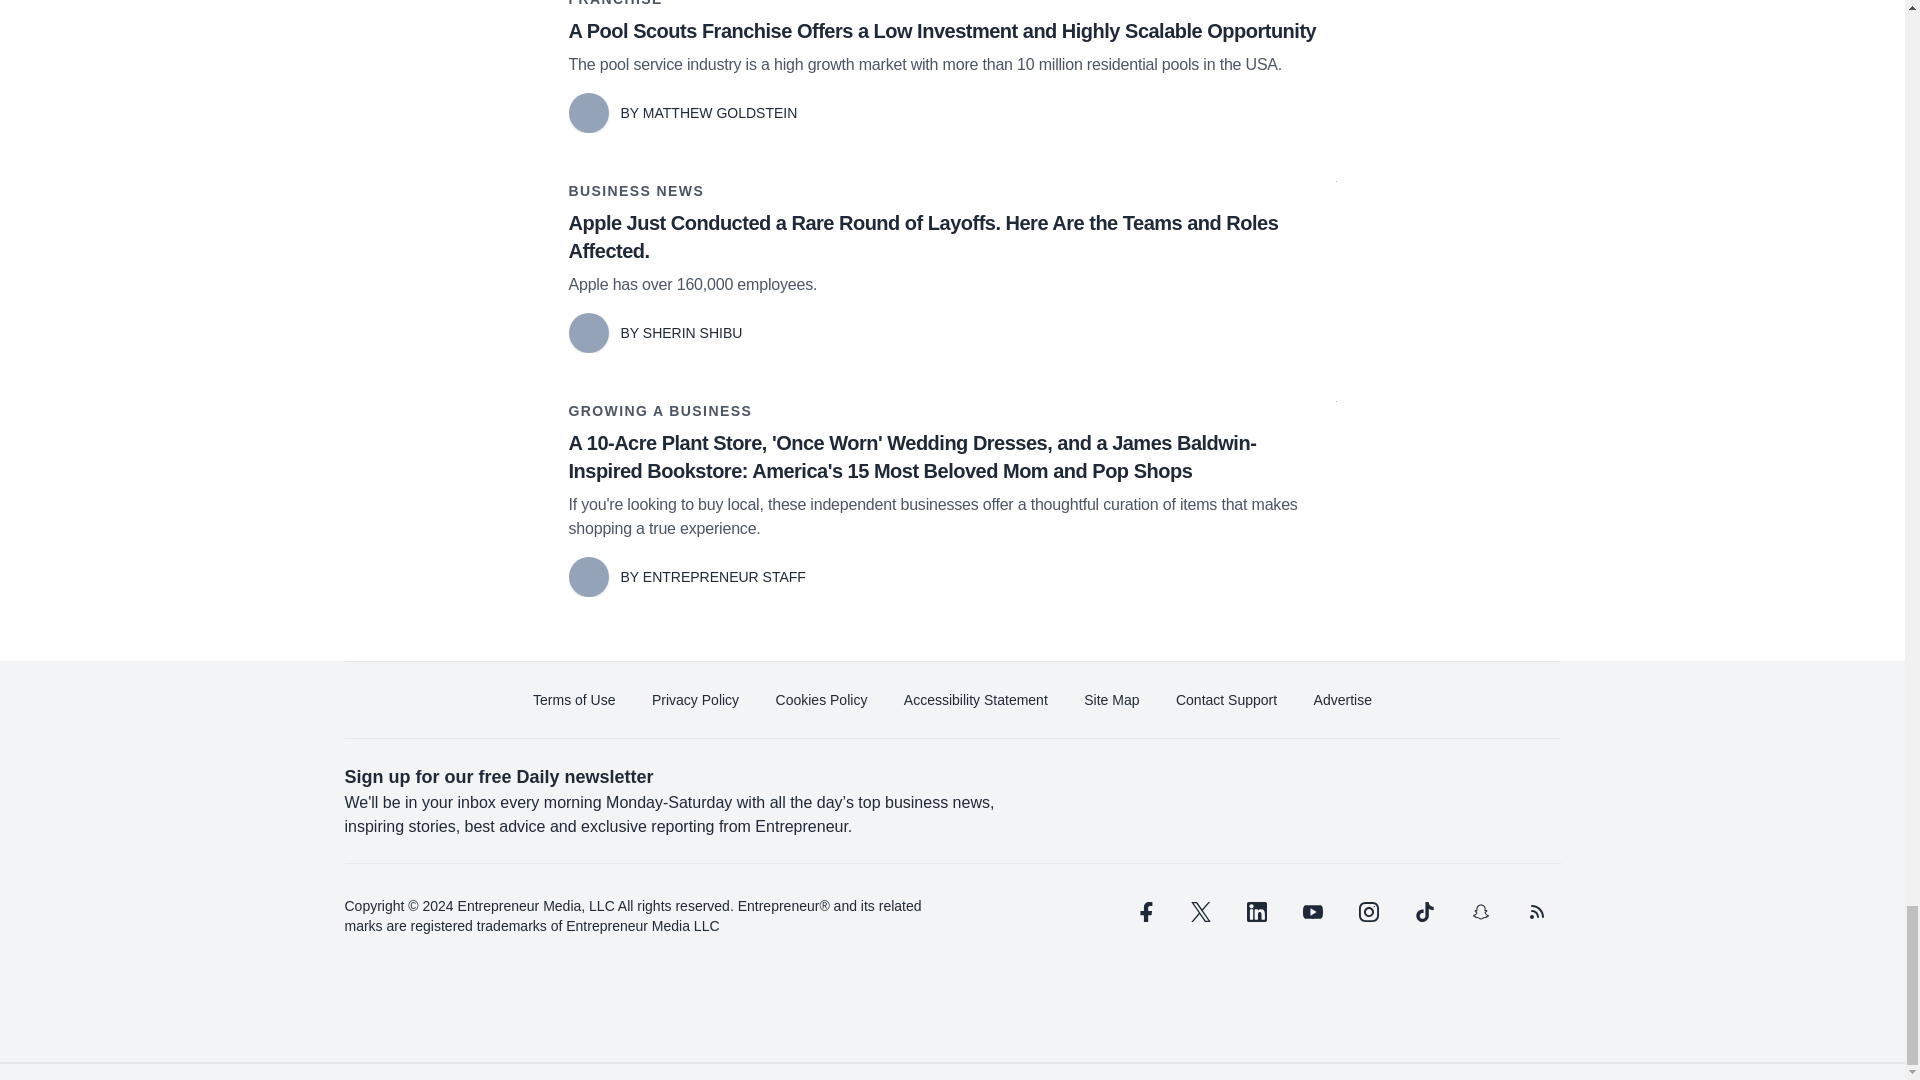 This screenshot has width=1920, height=1080. What do you see at coordinates (1479, 912) in the screenshot?
I see `snapchat` at bounding box center [1479, 912].